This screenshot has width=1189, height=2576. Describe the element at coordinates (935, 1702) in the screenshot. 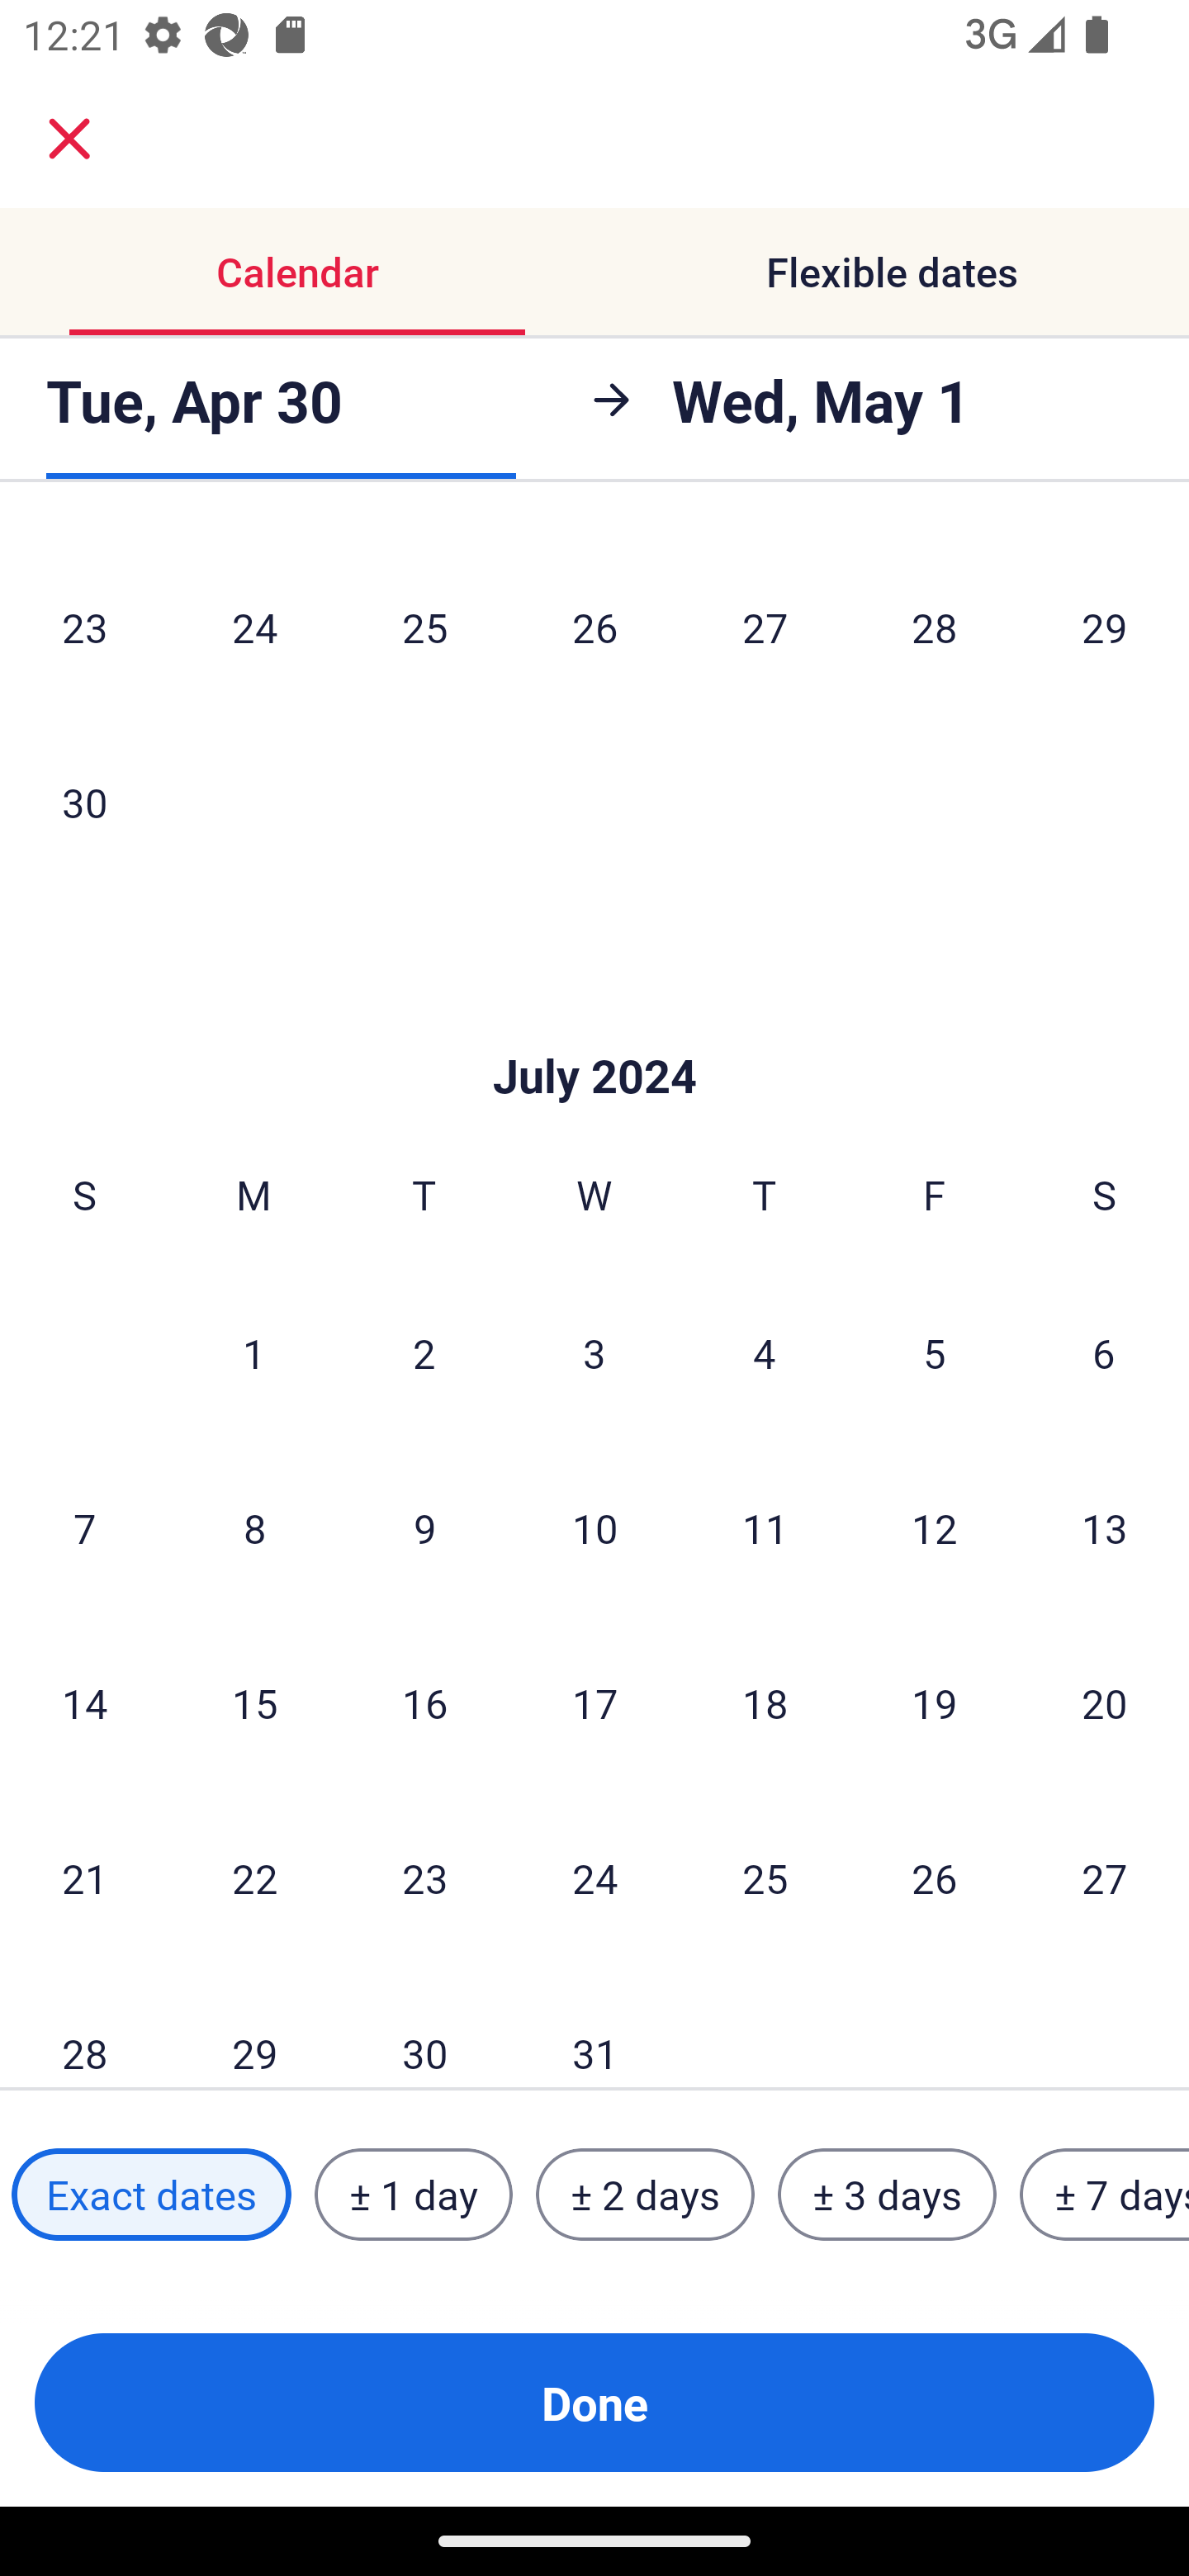

I see `19 Friday, July 19, 2024` at that location.